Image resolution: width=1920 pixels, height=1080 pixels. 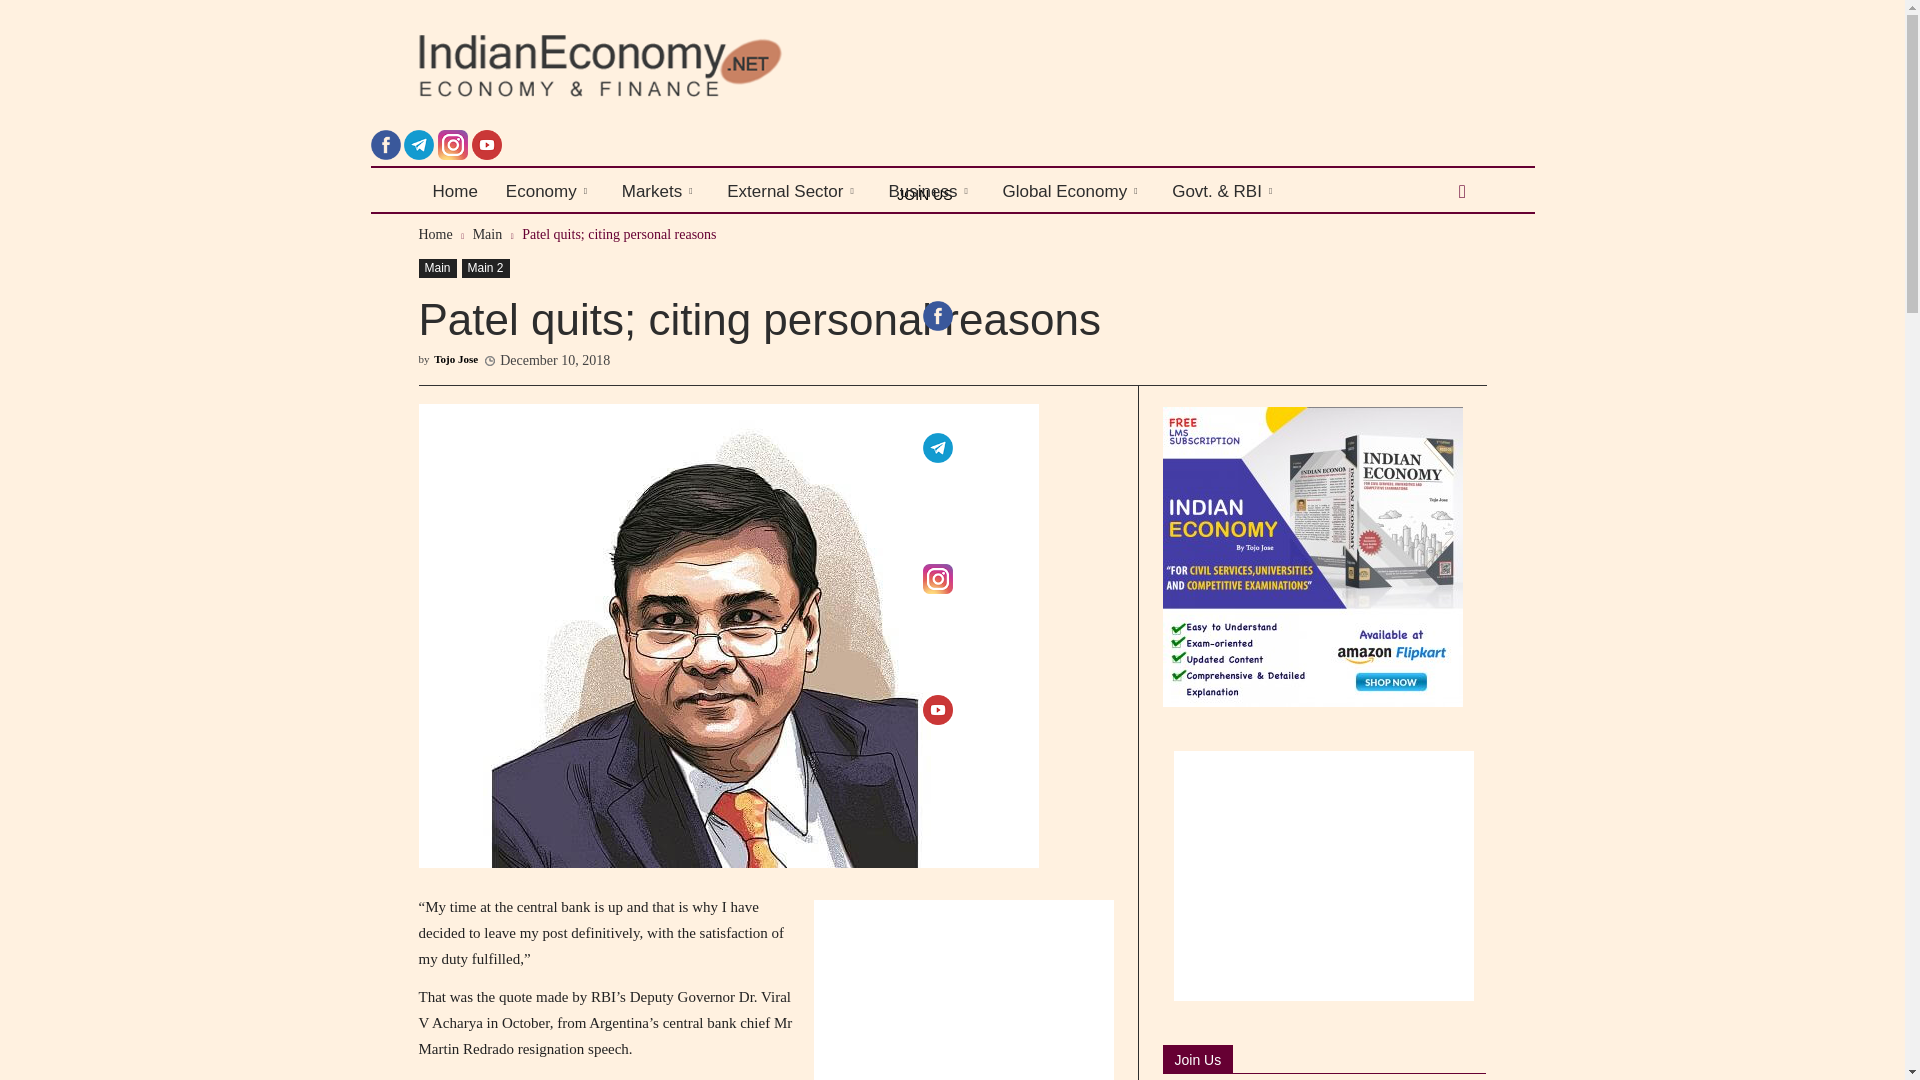 What do you see at coordinates (488, 234) in the screenshot?
I see `View all posts in Main` at bounding box center [488, 234].